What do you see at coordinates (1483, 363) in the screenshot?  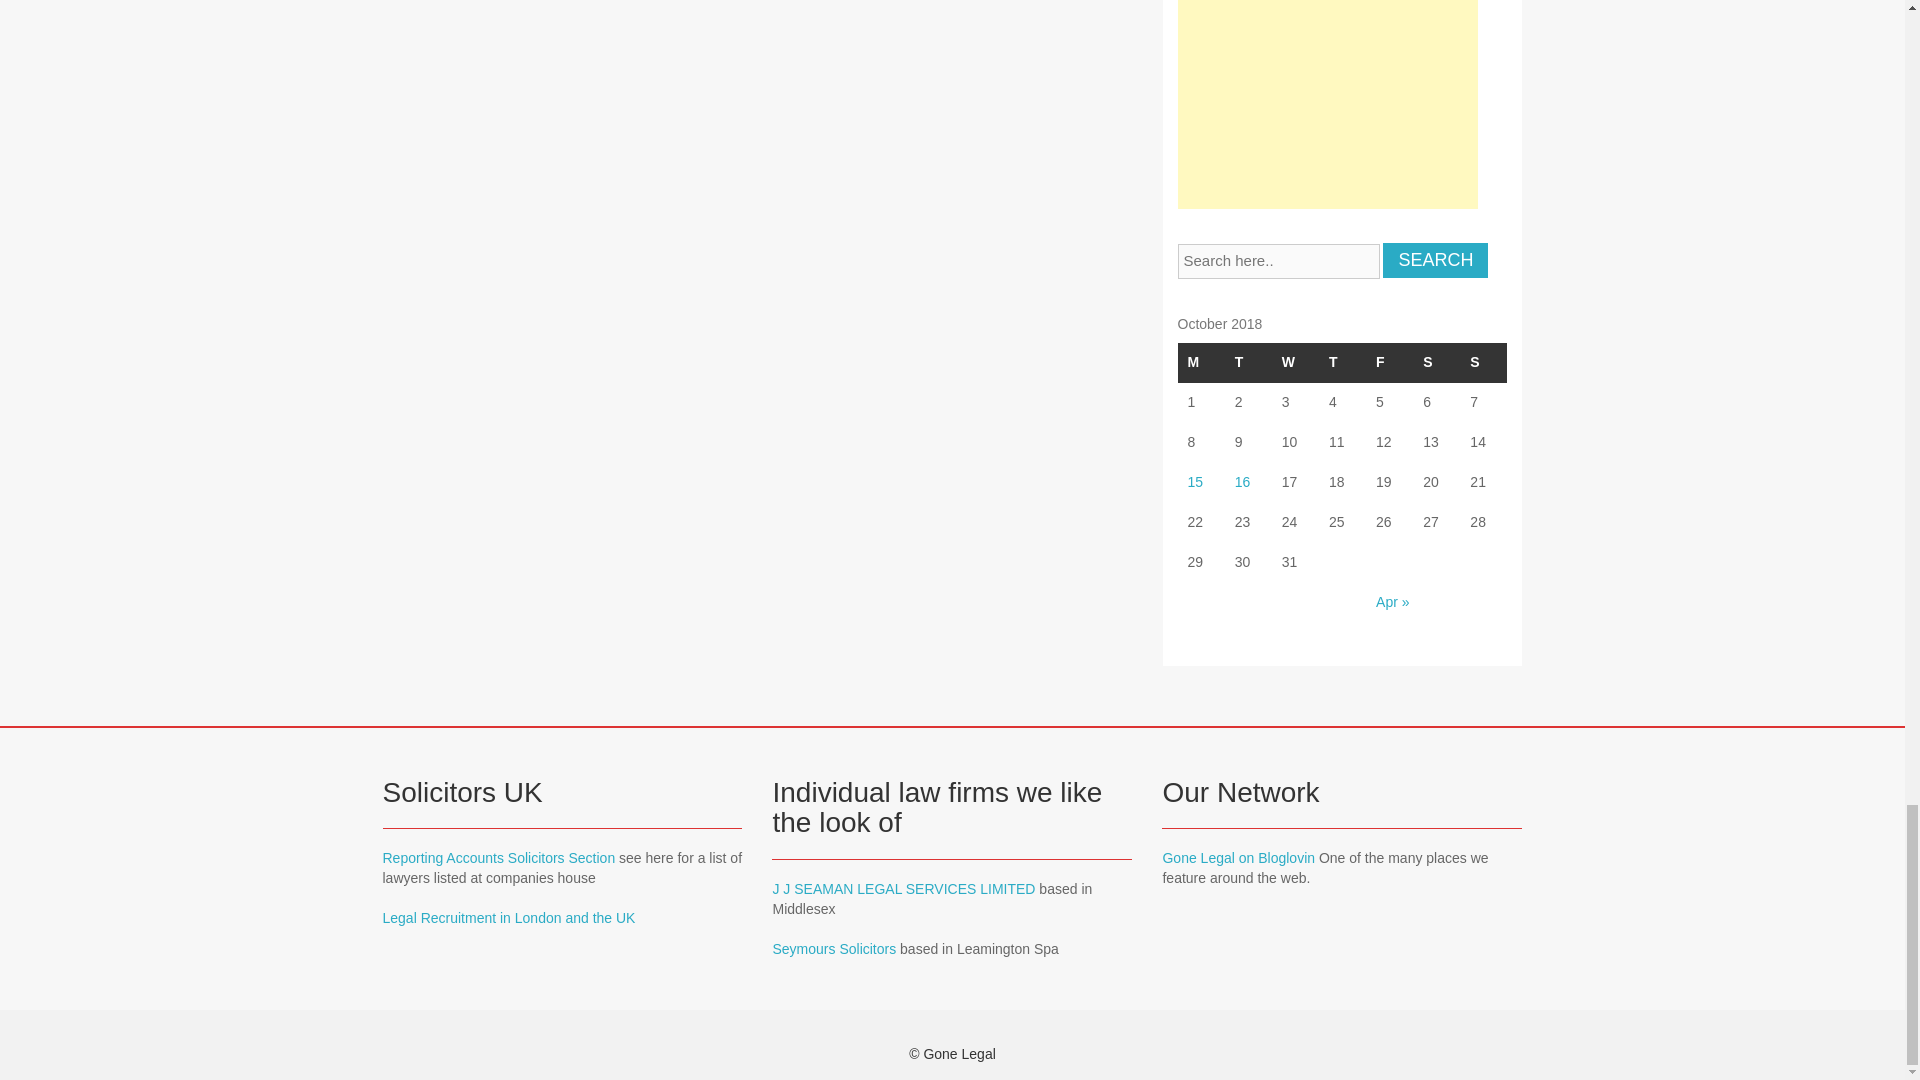 I see `Sunday` at bounding box center [1483, 363].